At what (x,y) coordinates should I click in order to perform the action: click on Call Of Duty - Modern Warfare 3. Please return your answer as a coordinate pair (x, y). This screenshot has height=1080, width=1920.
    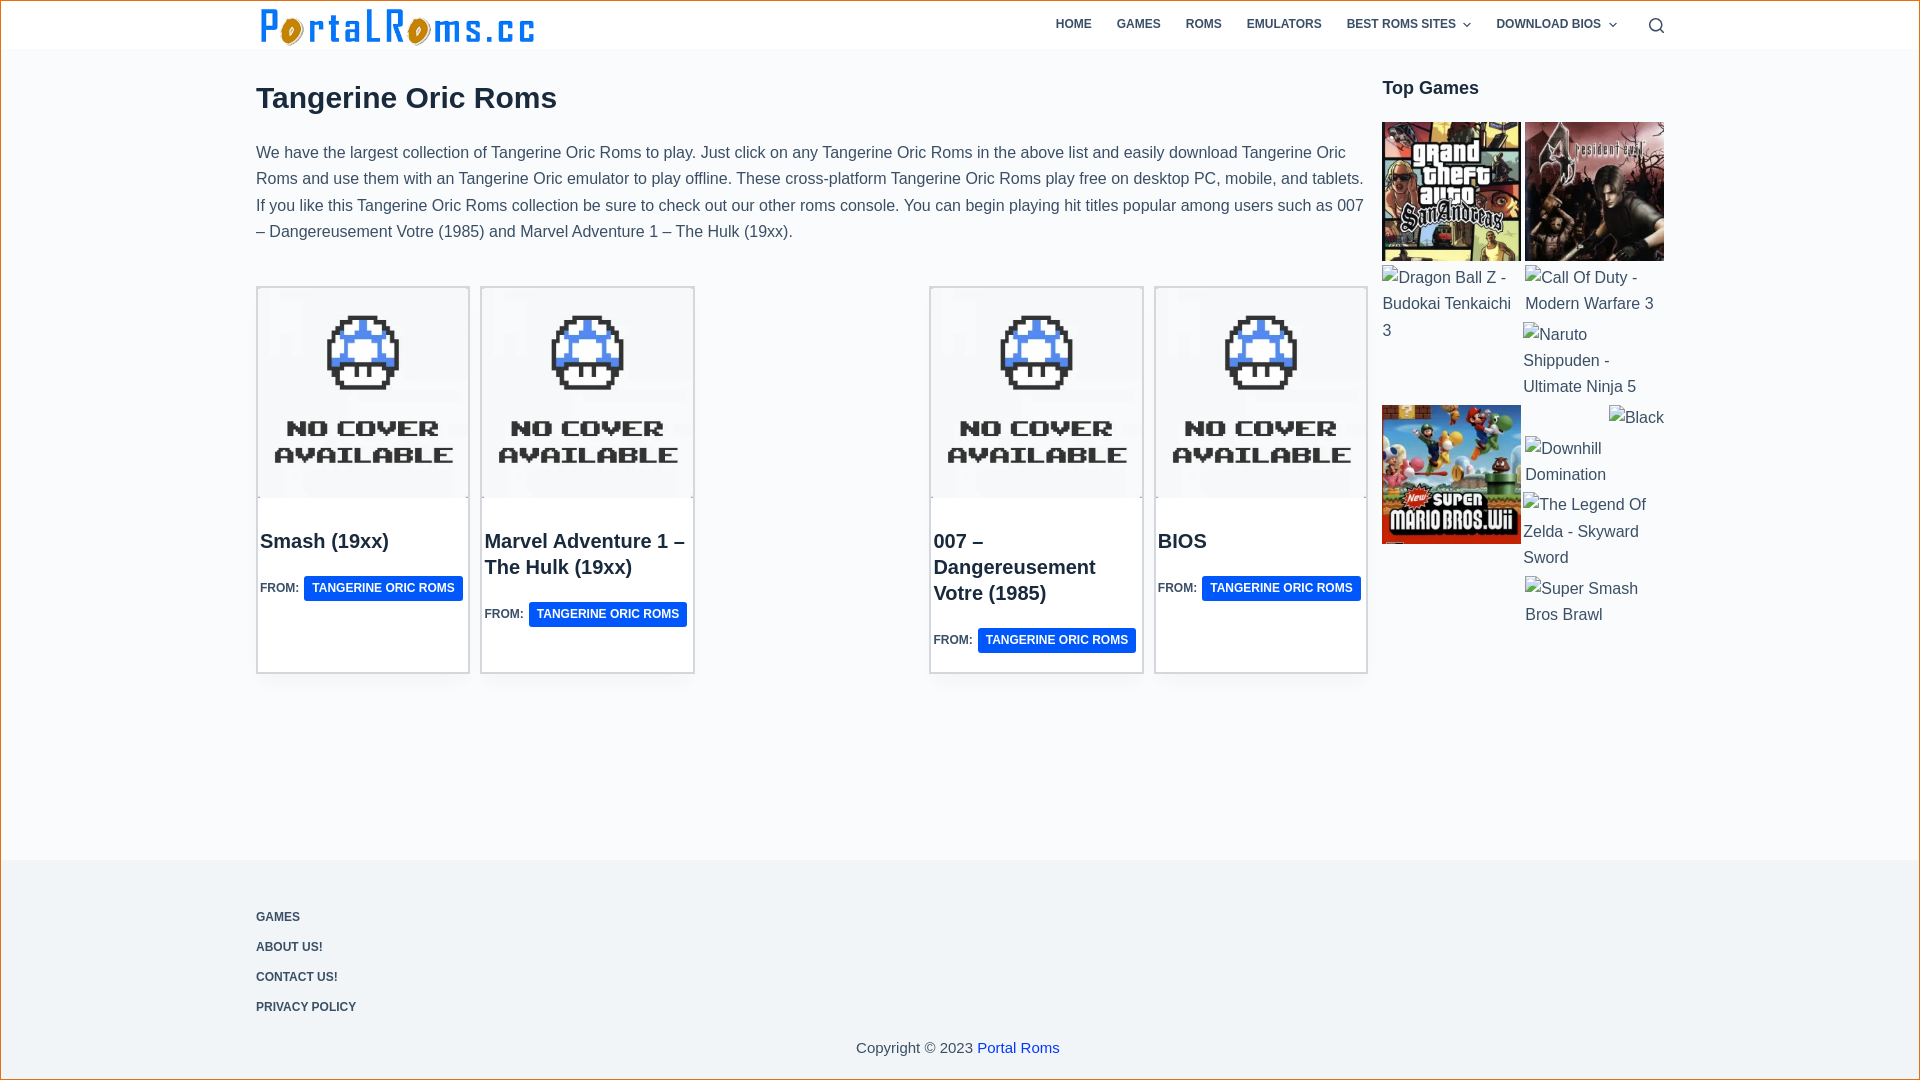
    Looking at the image, I should click on (1594, 292).